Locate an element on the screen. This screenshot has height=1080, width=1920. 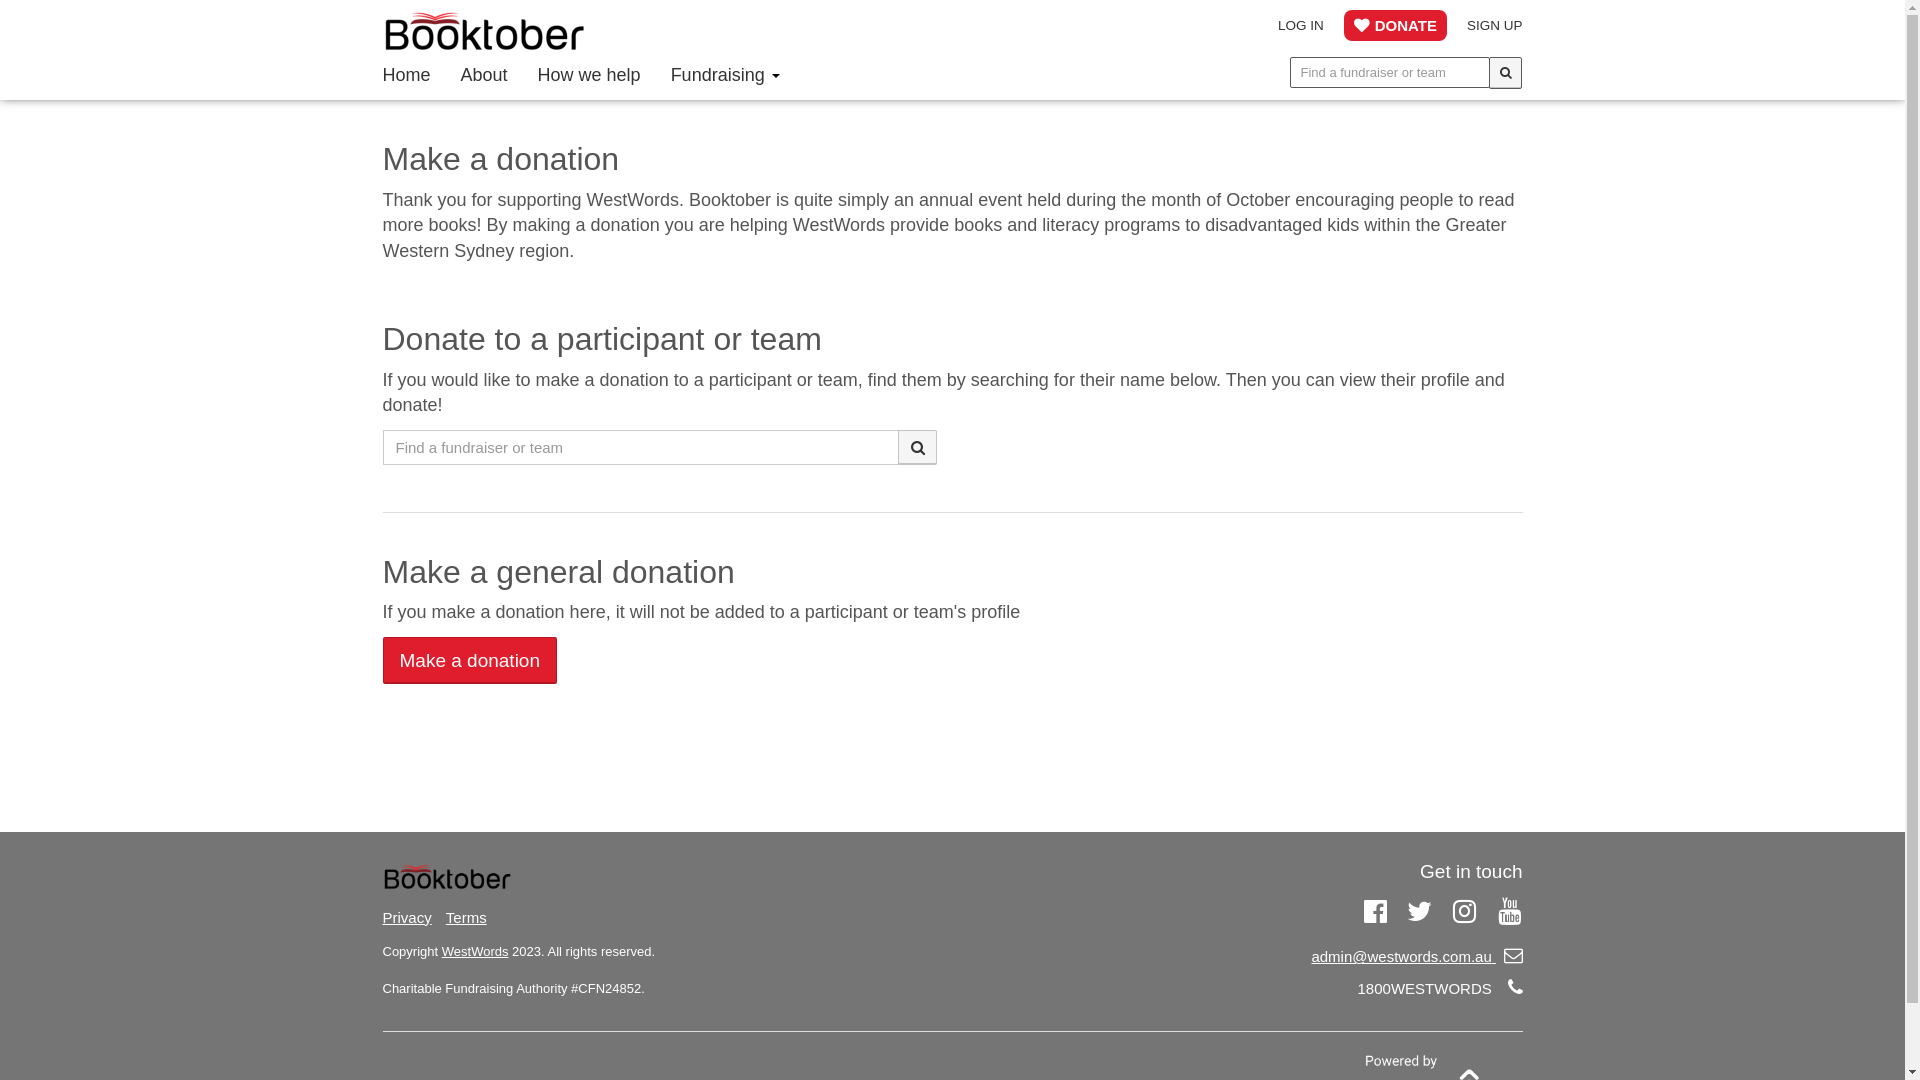
admin@westwords.com.au is located at coordinates (1416, 956).